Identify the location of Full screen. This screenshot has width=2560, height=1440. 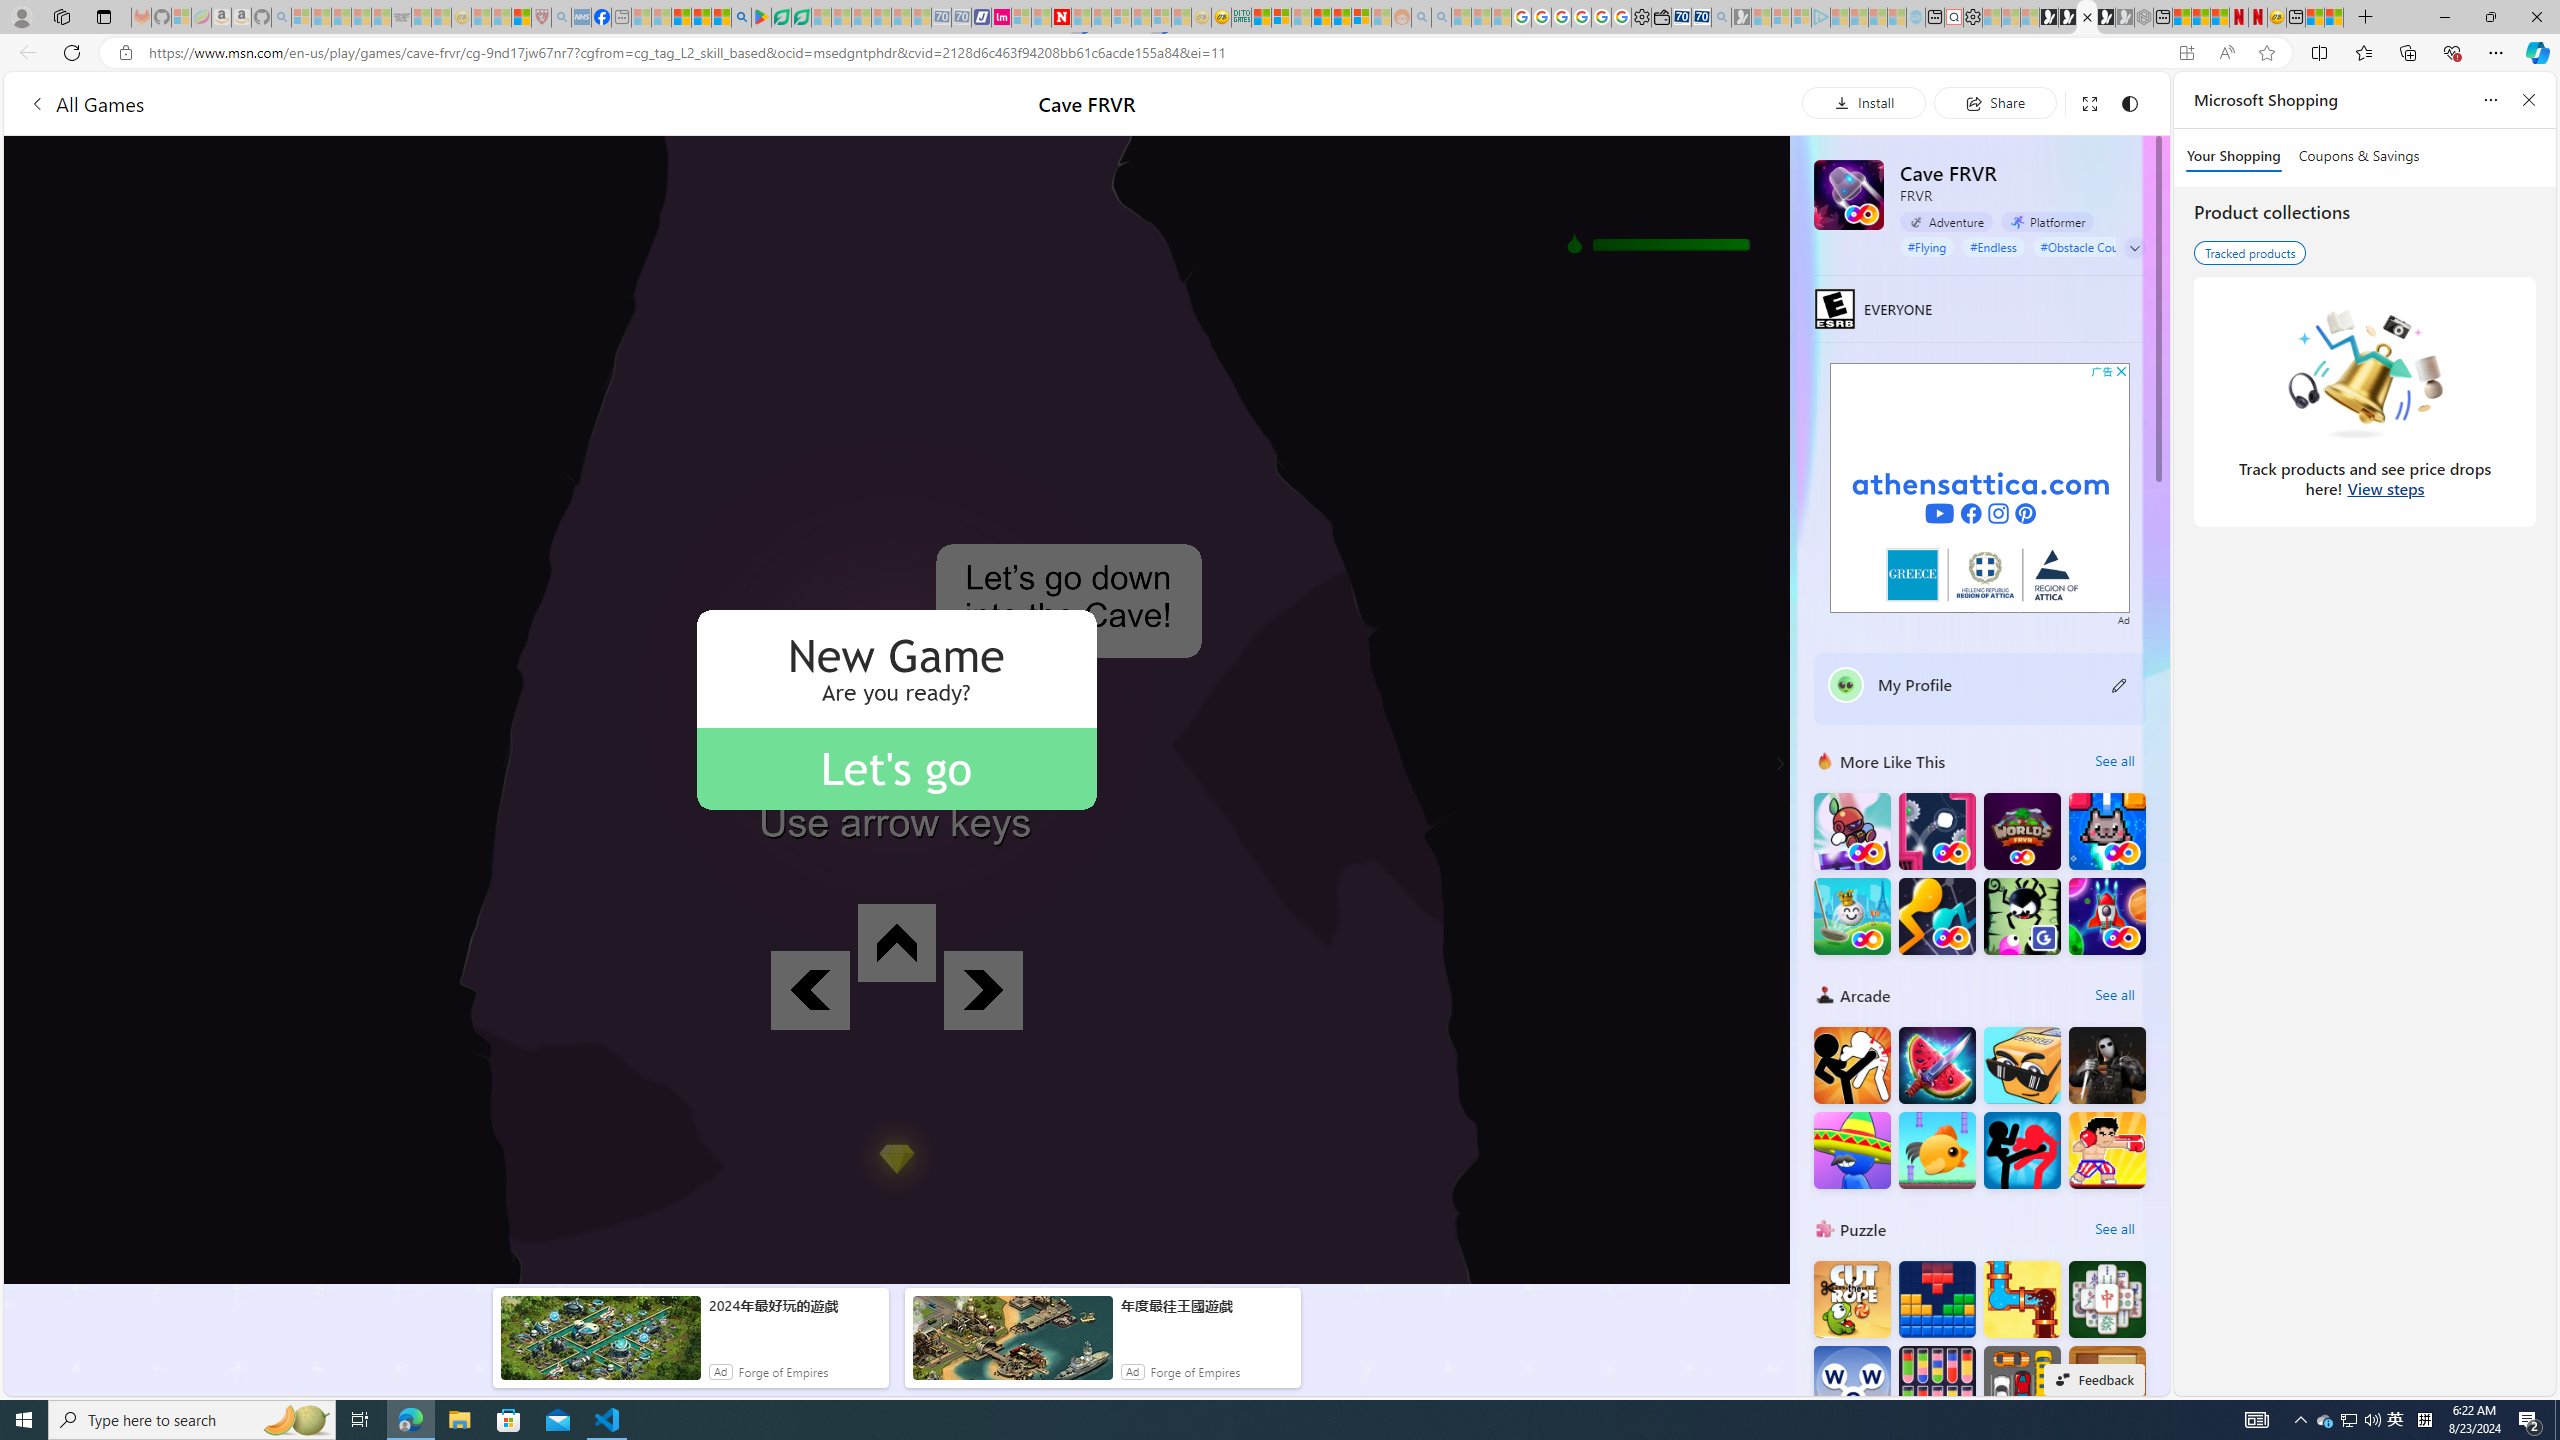
(2088, 102).